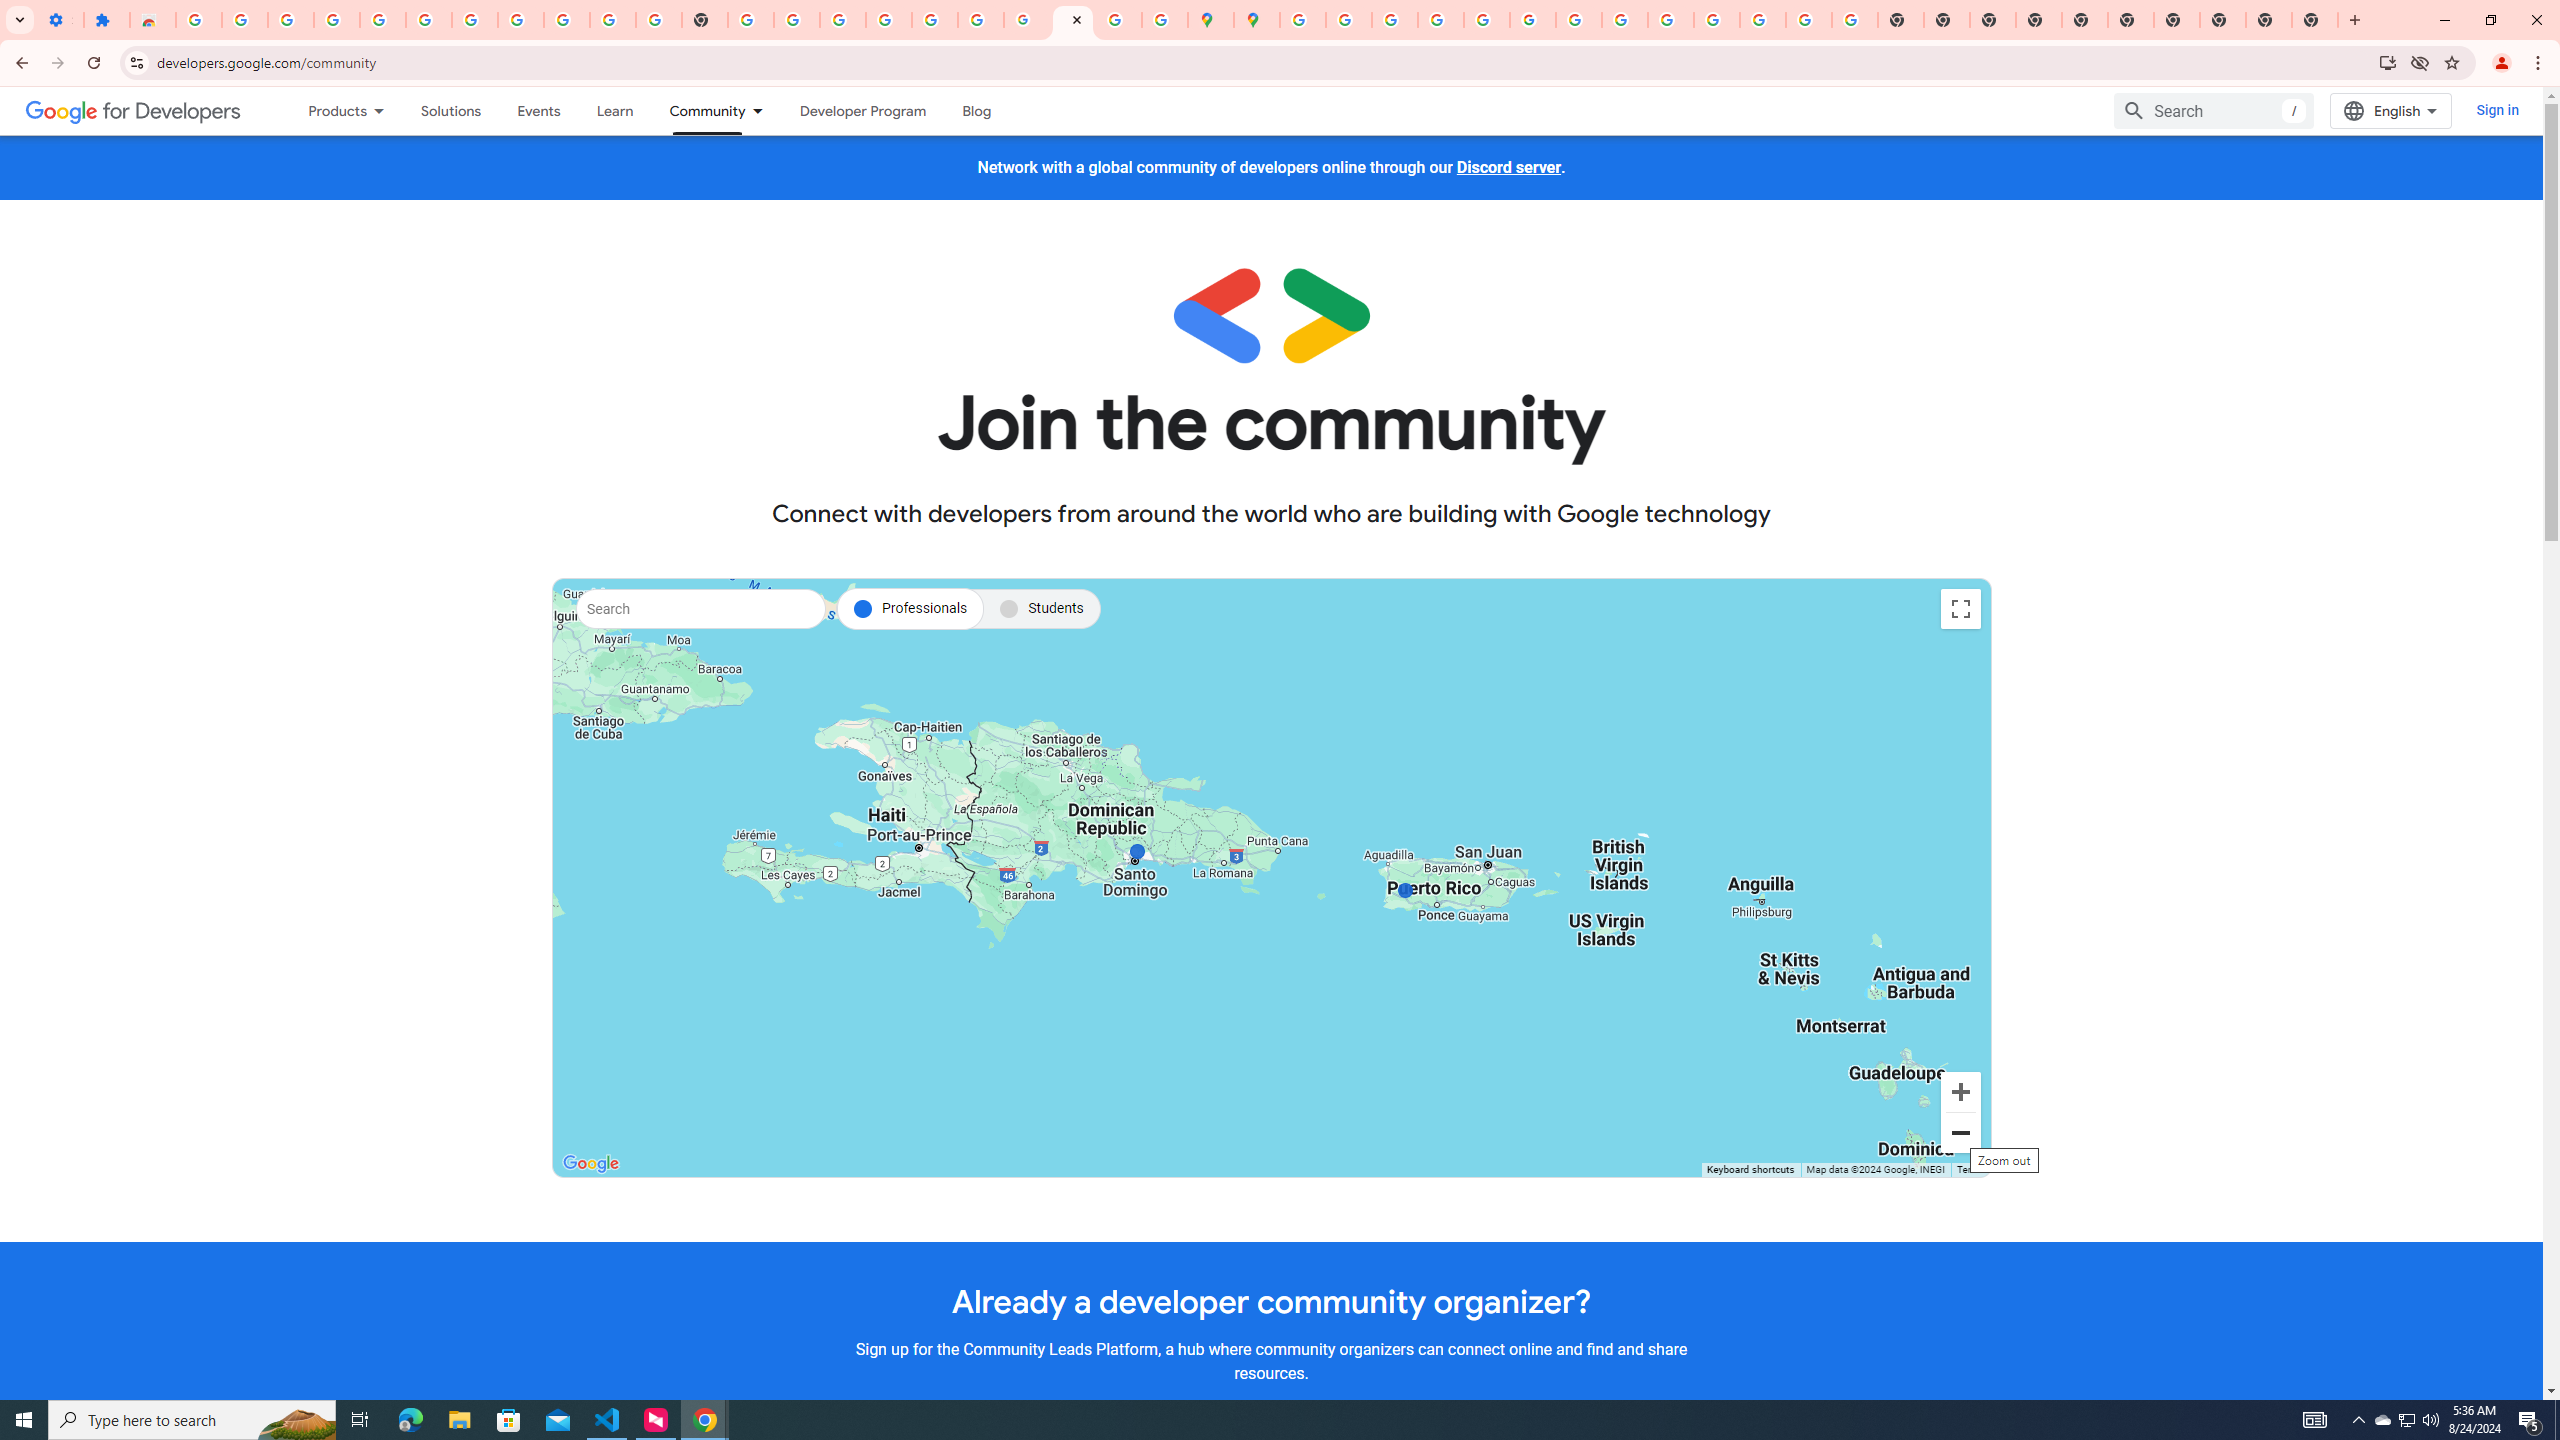 This screenshot has height=1440, width=2560. I want to click on Learning Catalog, so click(615, 110).